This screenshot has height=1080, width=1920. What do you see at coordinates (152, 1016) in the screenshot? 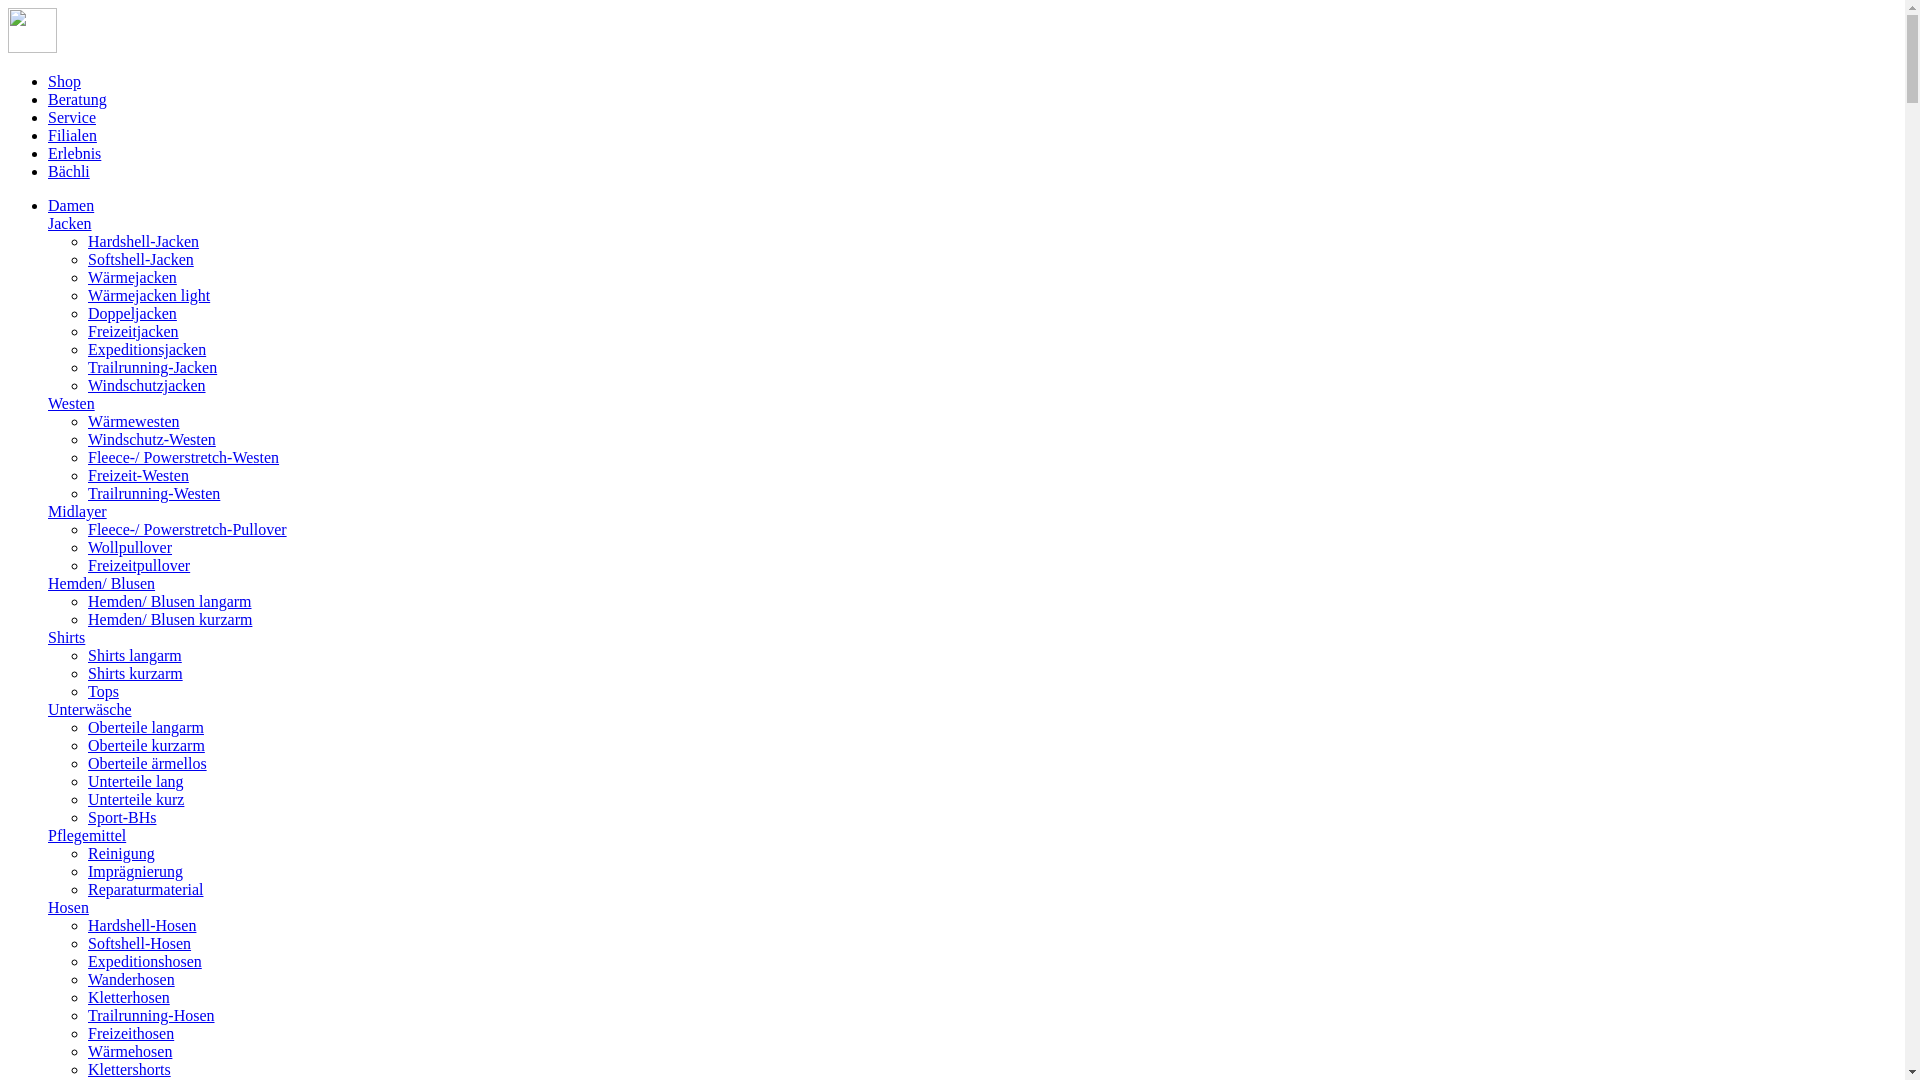
I see `Trailrunning-Hosen` at bounding box center [152, 1016].